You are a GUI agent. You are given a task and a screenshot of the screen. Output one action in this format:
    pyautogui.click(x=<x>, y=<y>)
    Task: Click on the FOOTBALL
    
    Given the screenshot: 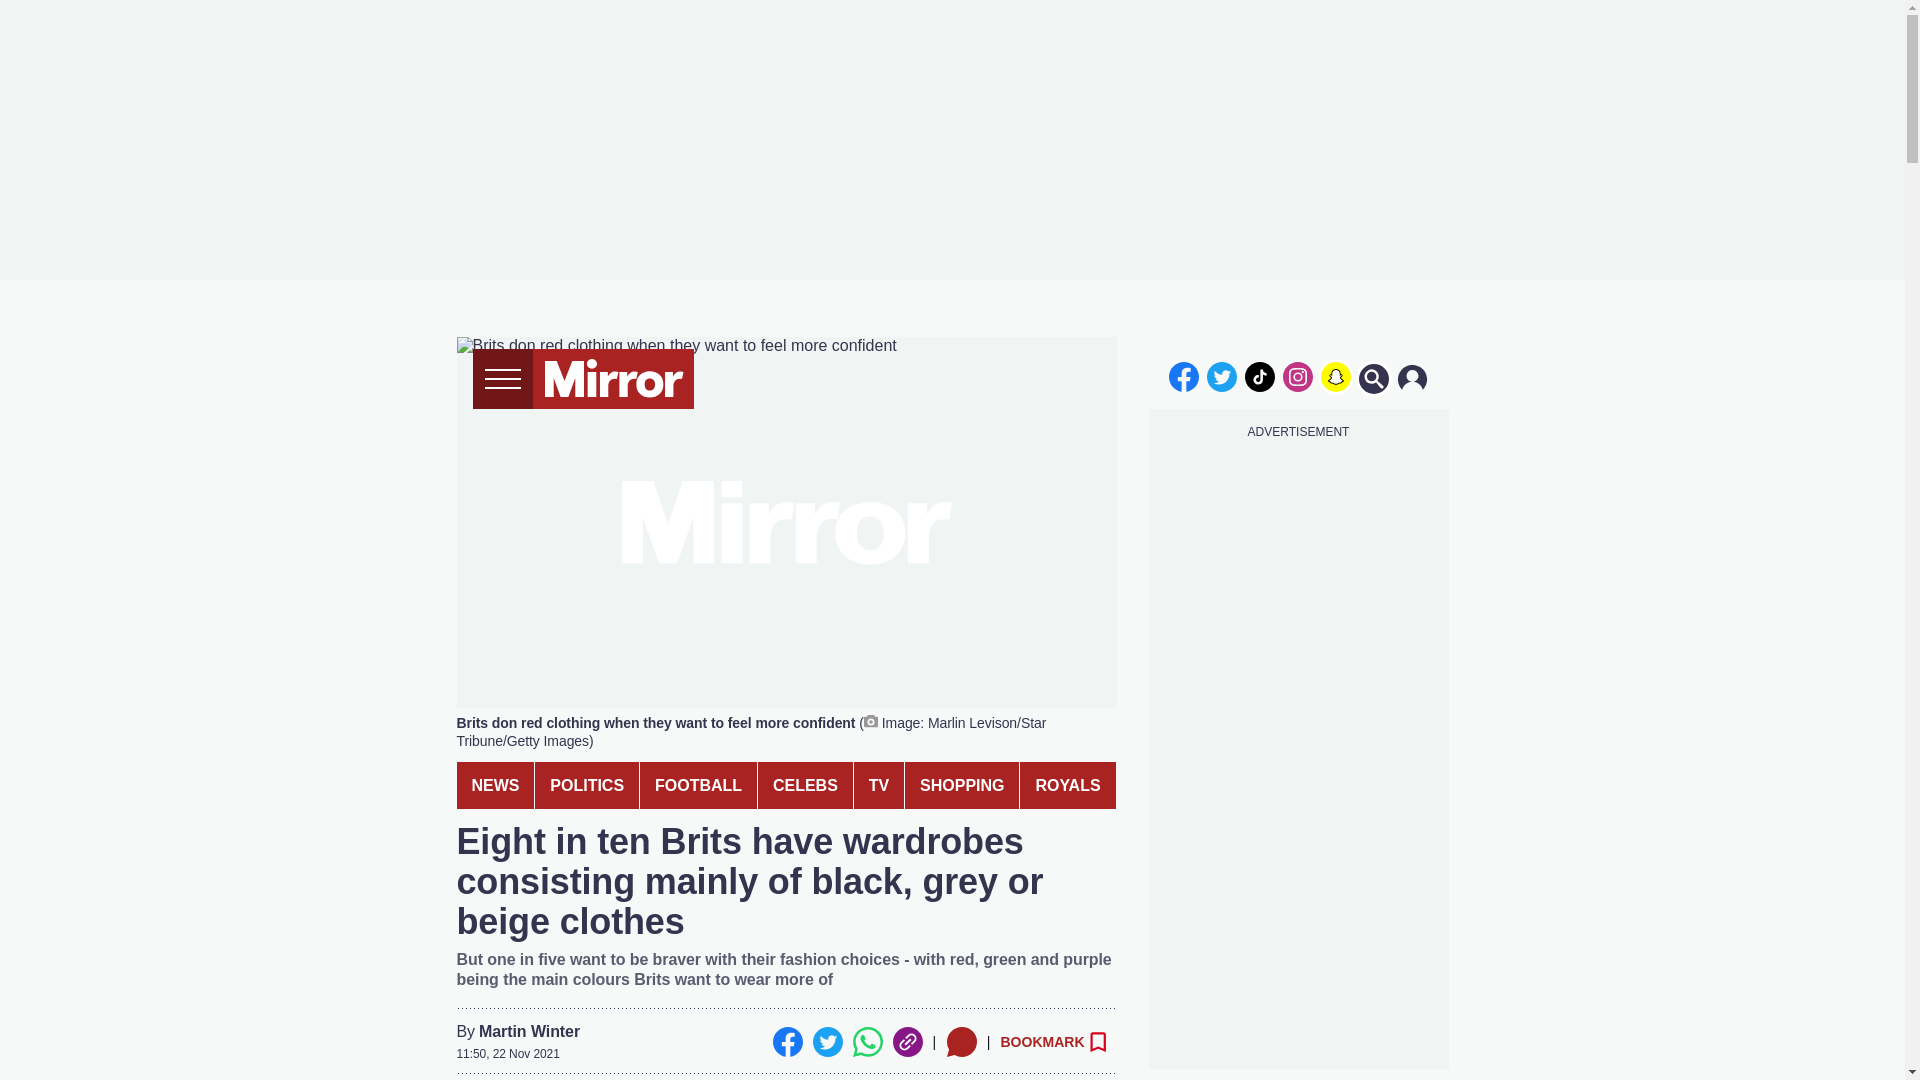 What is the action you would take?
    pyautogui.click(x=698, y=785)
    